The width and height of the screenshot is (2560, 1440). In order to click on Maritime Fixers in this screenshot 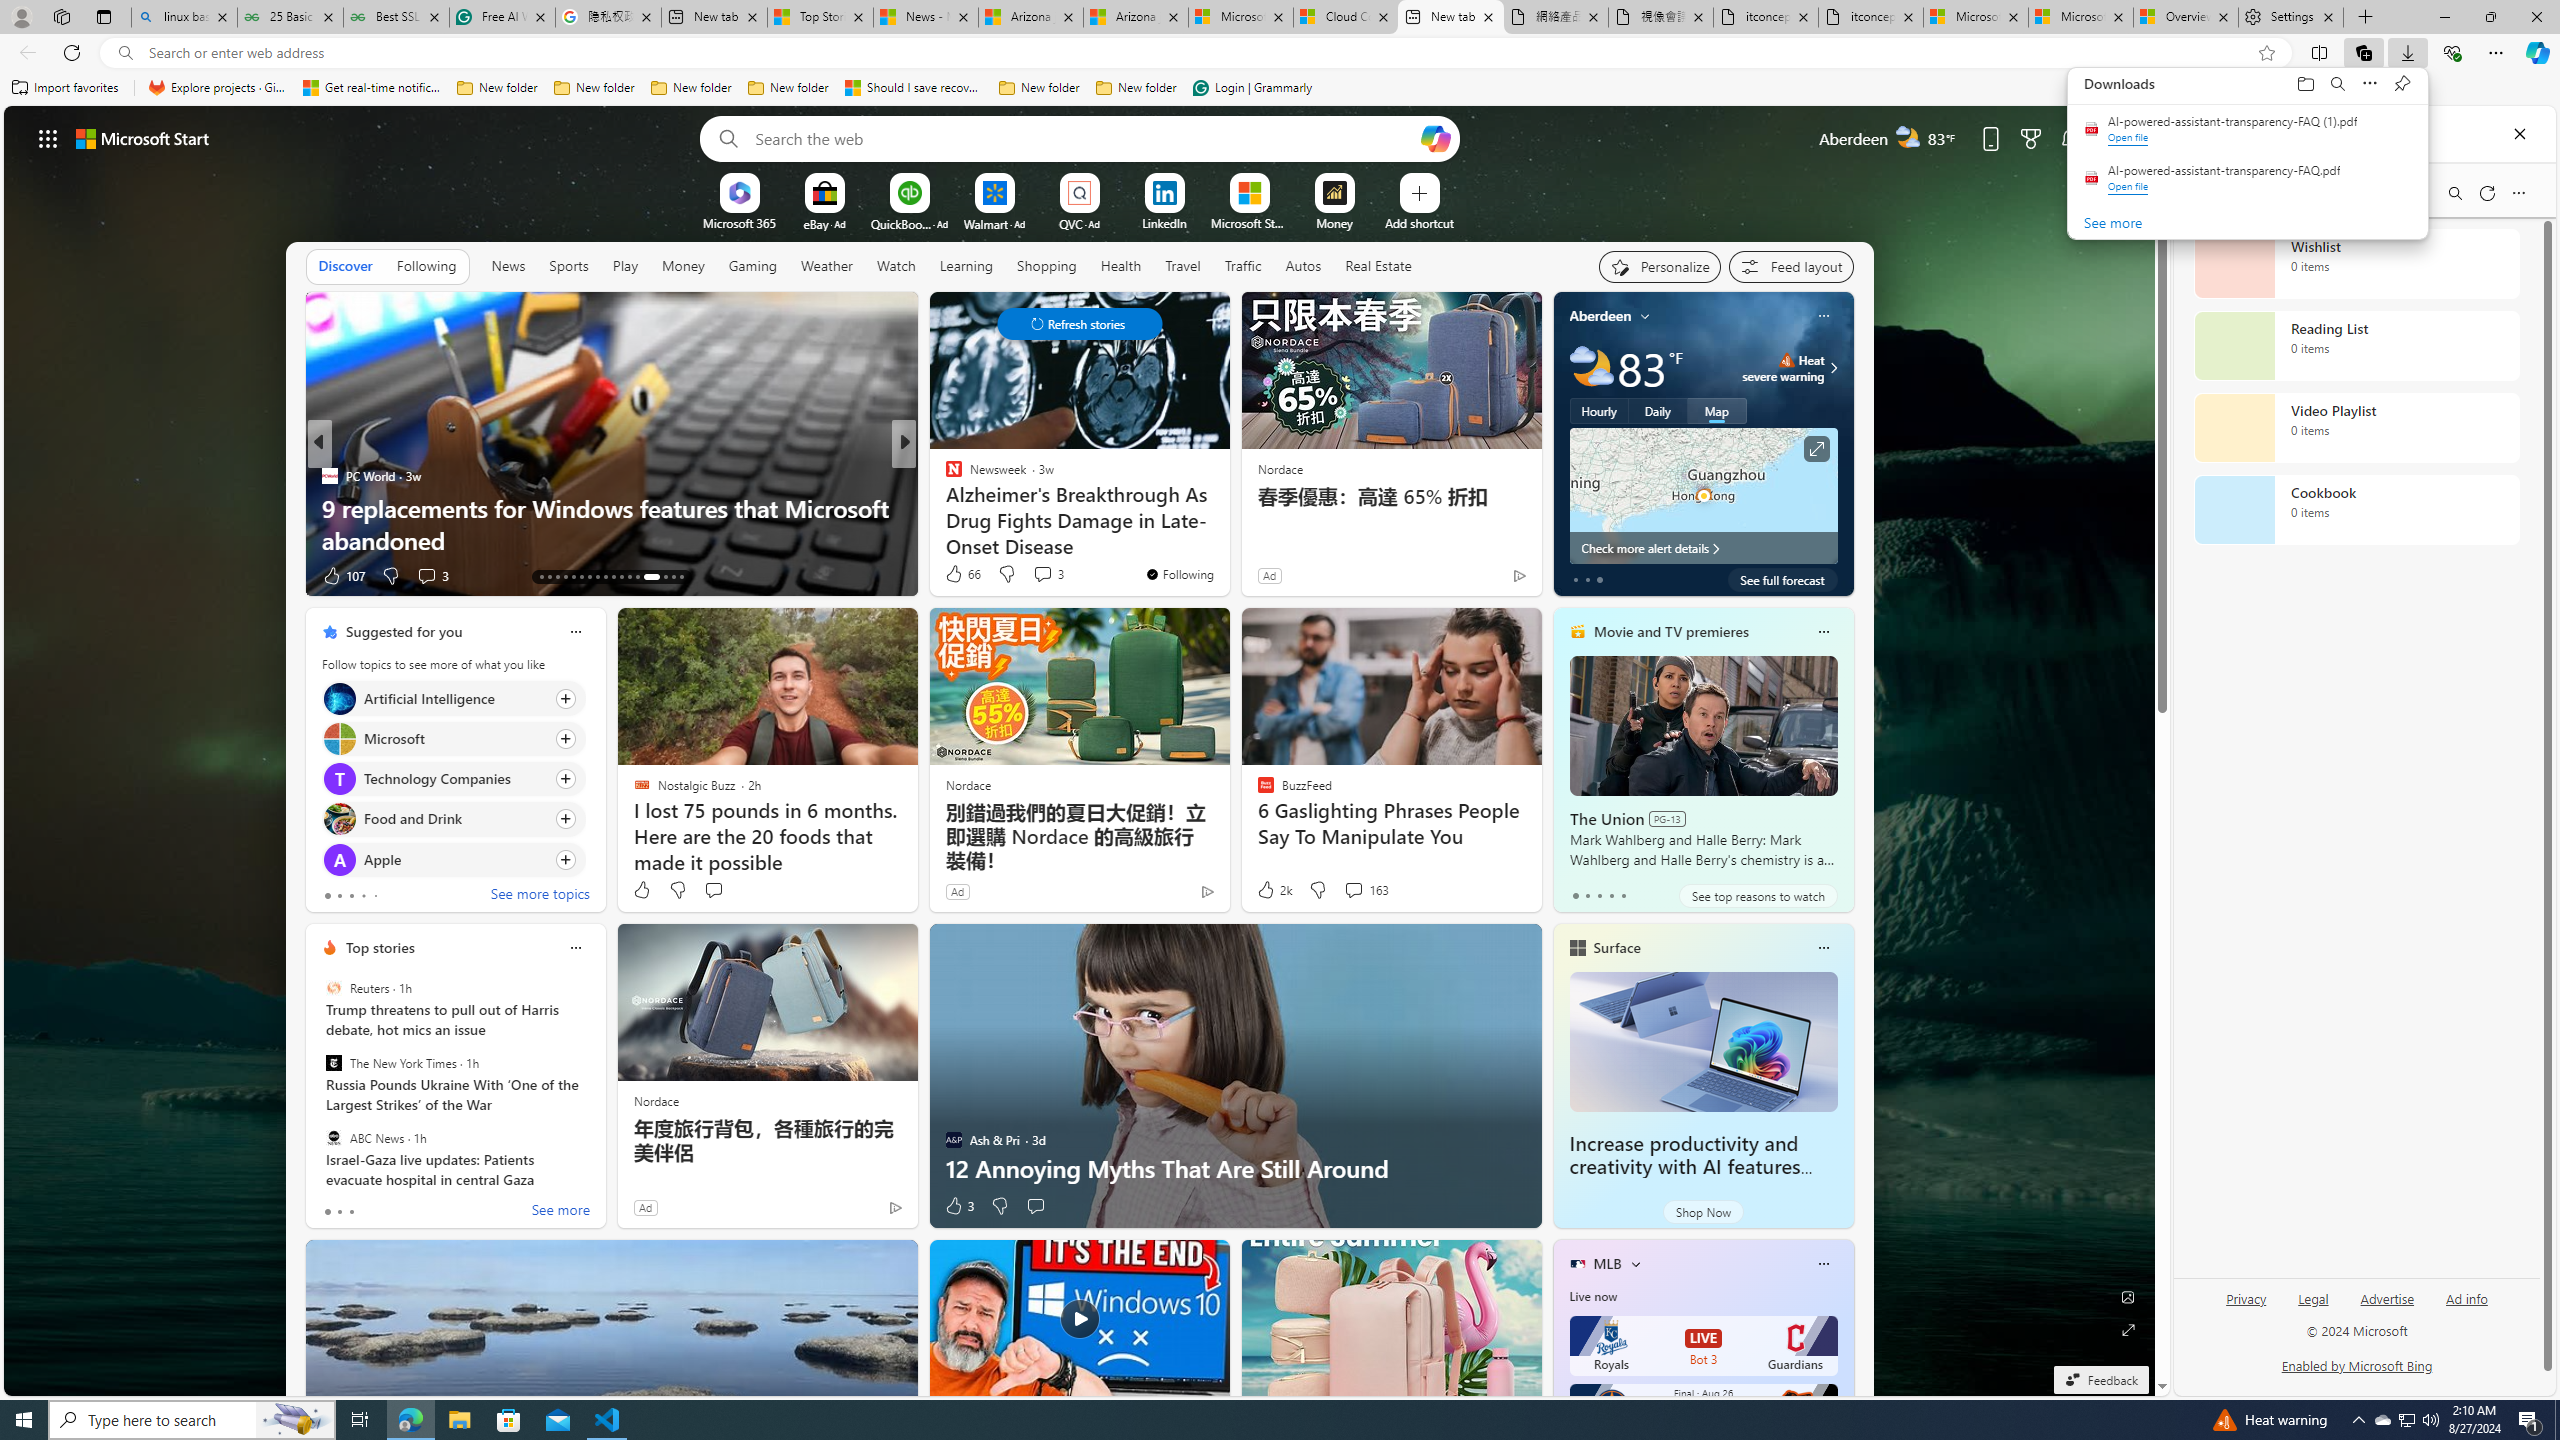, I will do `click(1227, 540)`.